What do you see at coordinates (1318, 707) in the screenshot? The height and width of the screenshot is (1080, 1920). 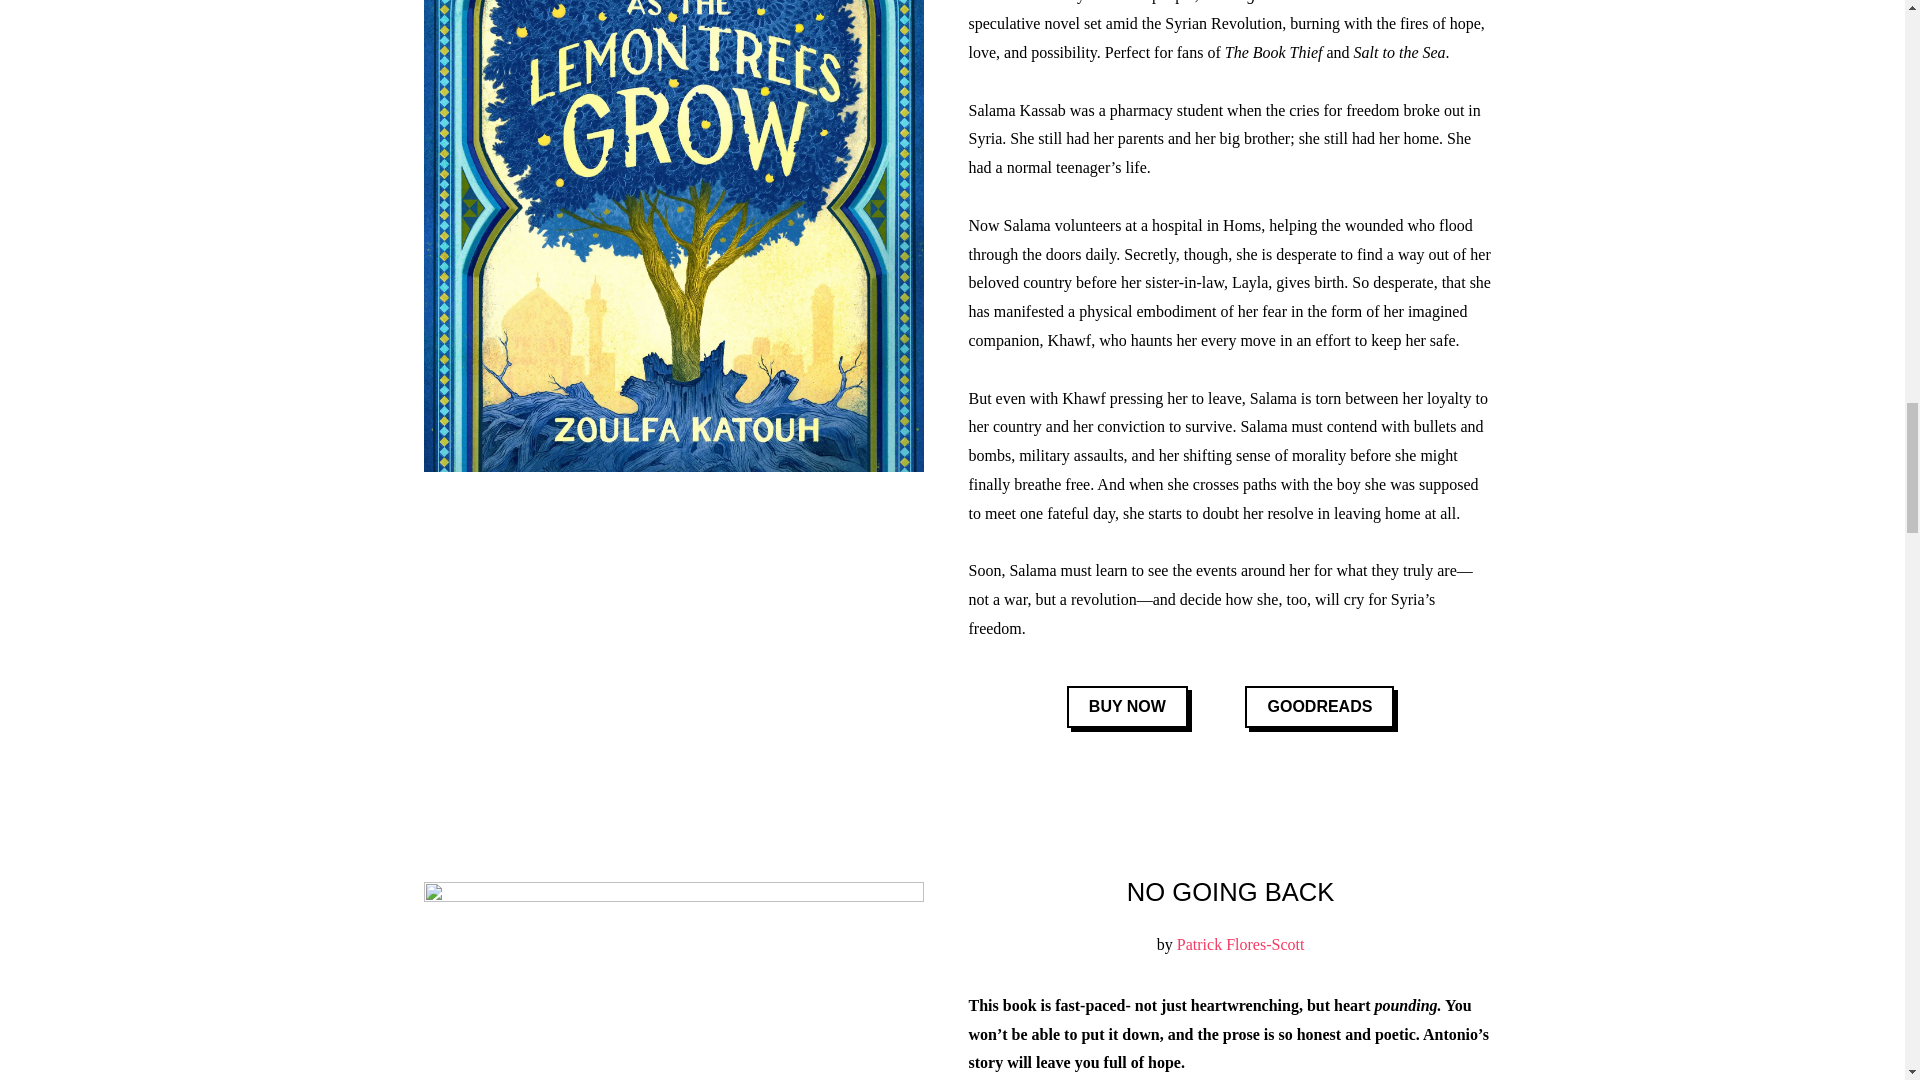 I see `GOODREADS` at bounding box center [1318, 707].